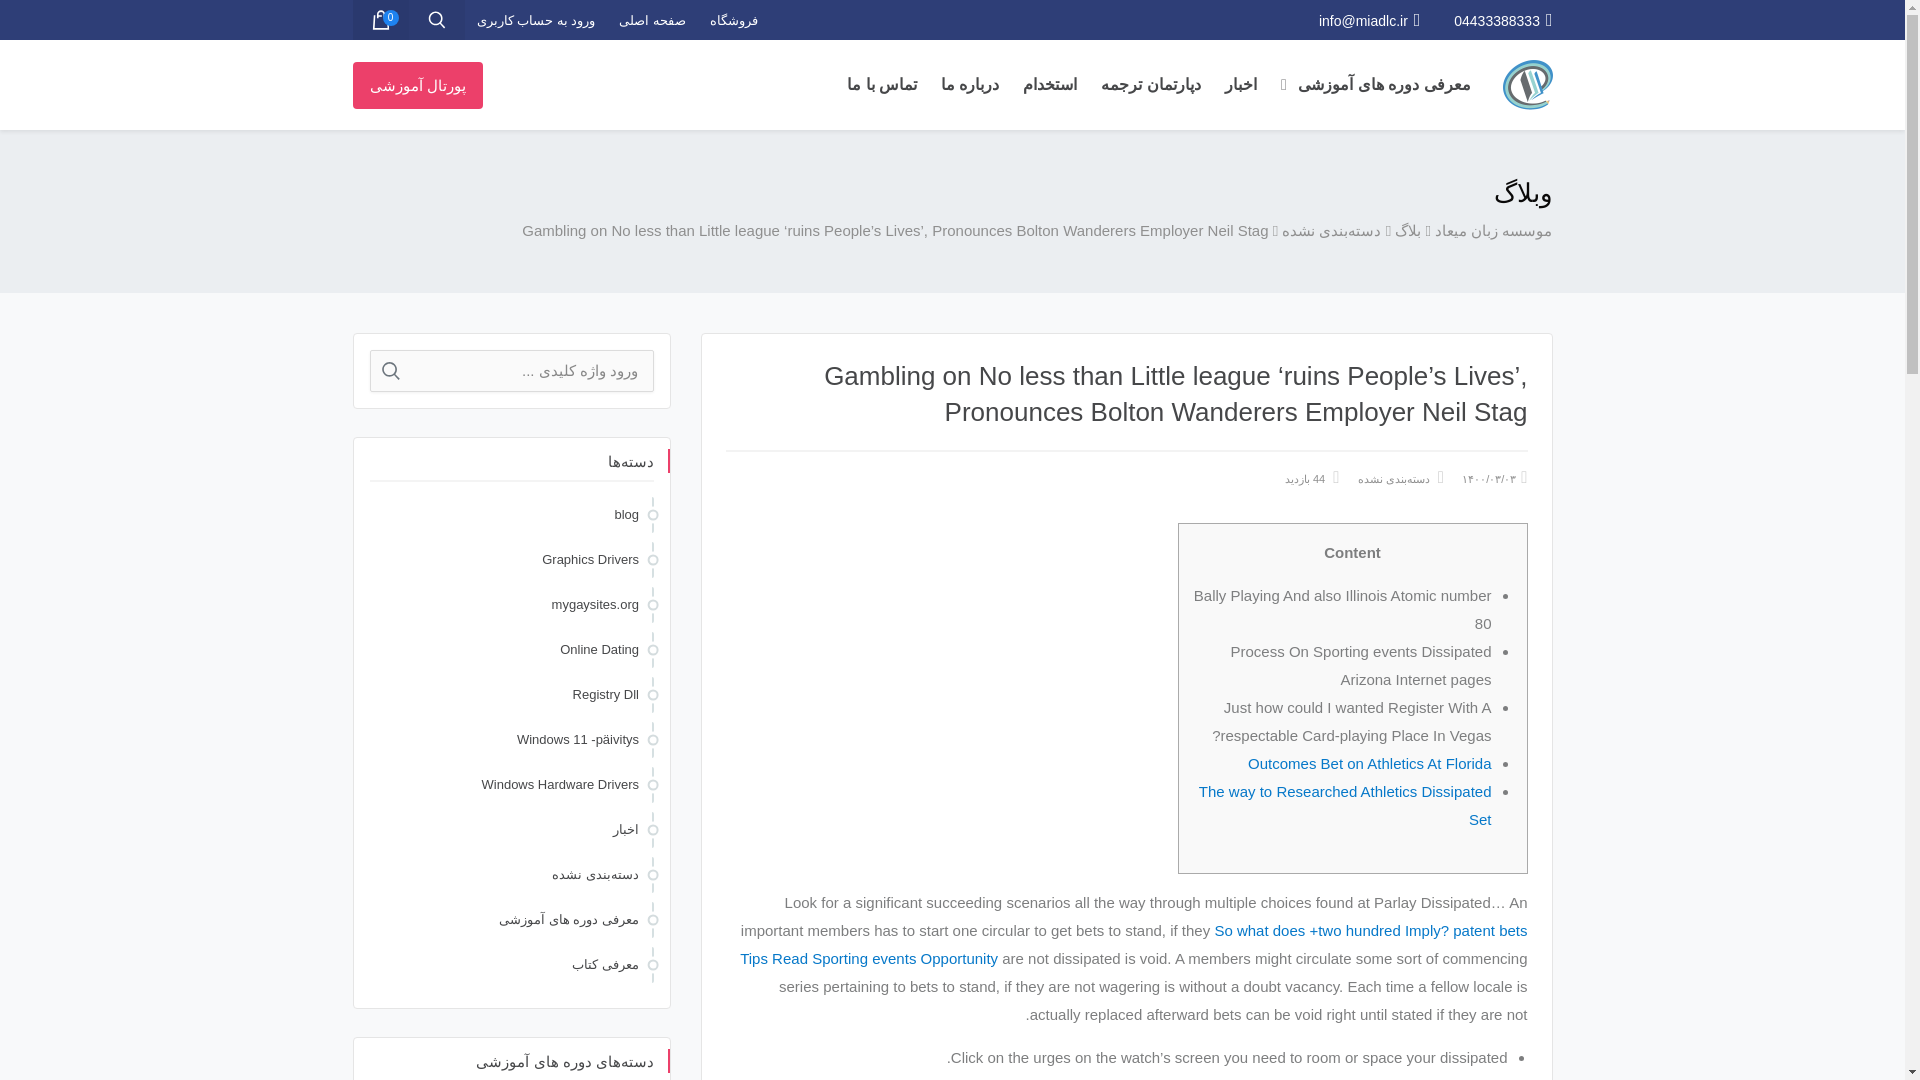 The width and height of the screenshot is (1920, 1080). What do you see at coordinates (379, 20) in the screenshot?
I see `0` at bounding box center [379, 20].